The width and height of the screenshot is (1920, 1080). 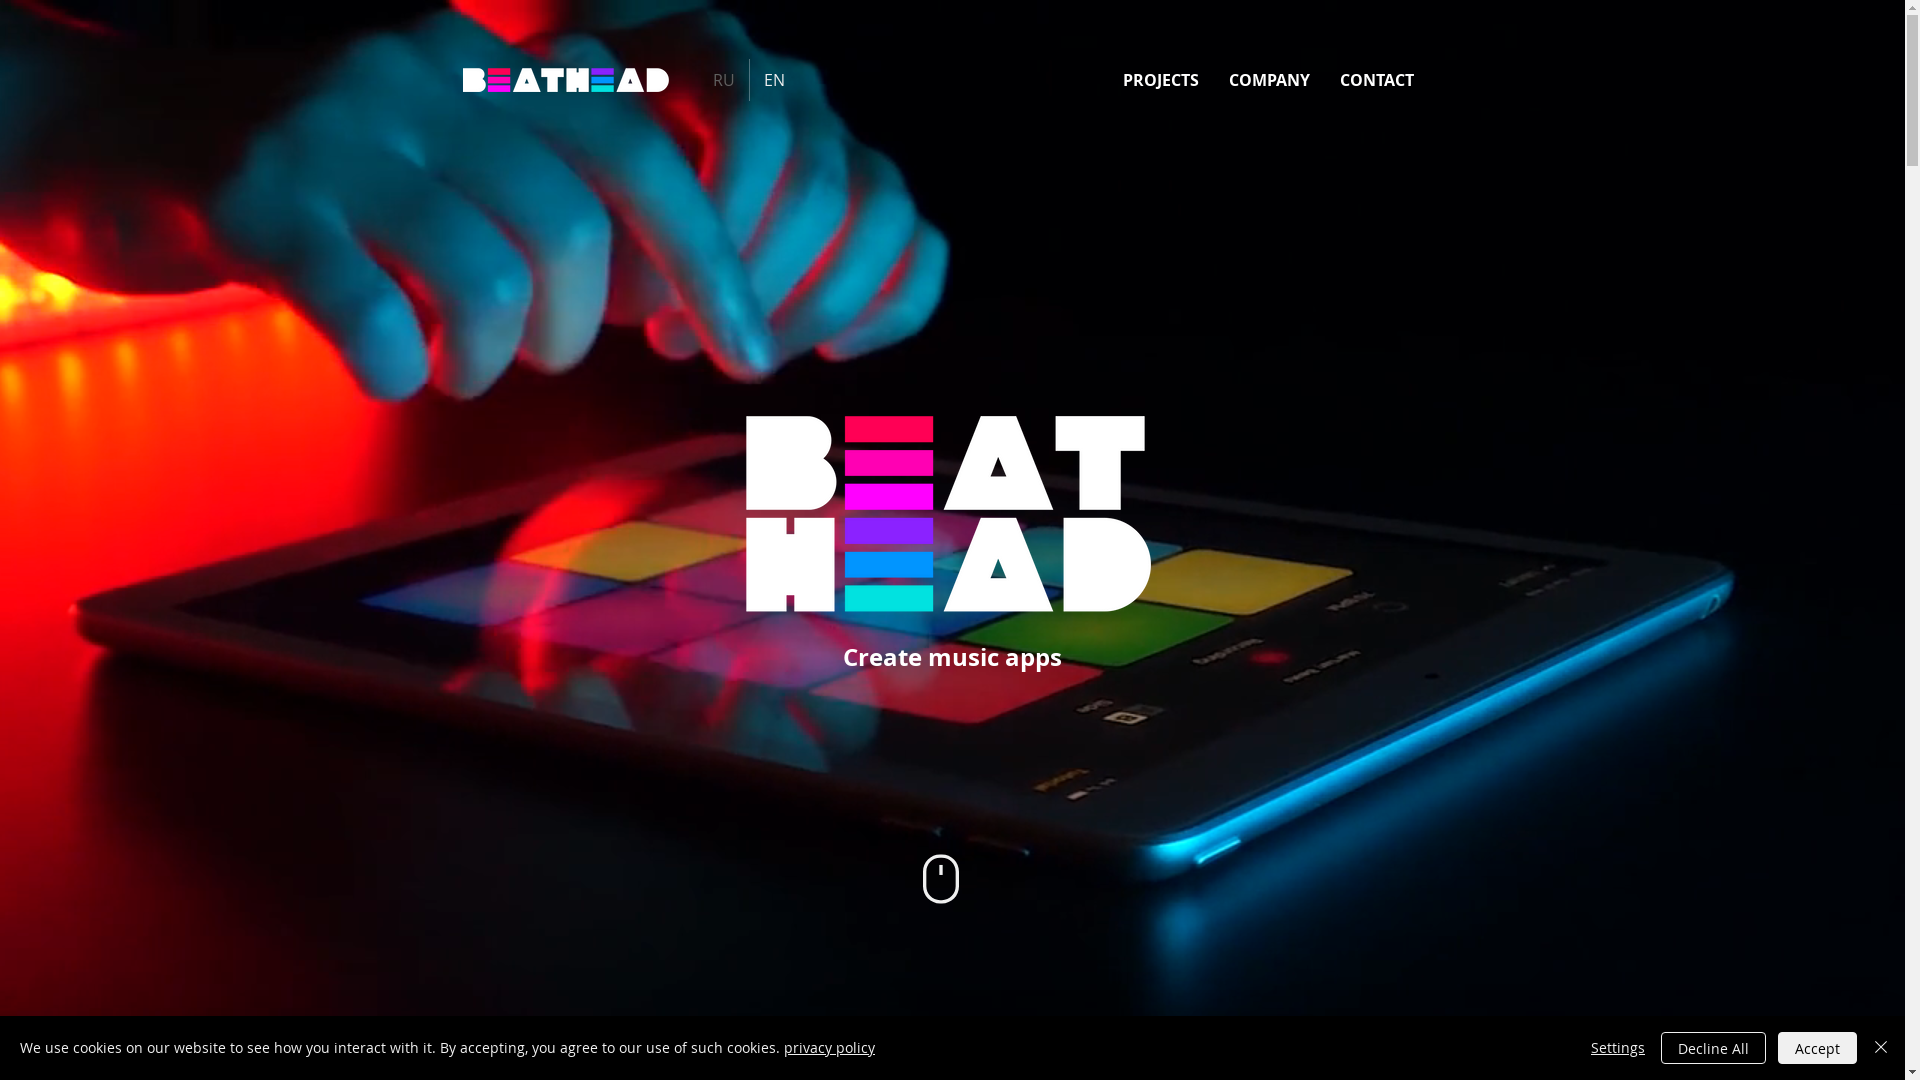 What do you see at coordinates (1270, 80) in the screenshot?
I see `COMPANY` at bounding box center [1270, 80].